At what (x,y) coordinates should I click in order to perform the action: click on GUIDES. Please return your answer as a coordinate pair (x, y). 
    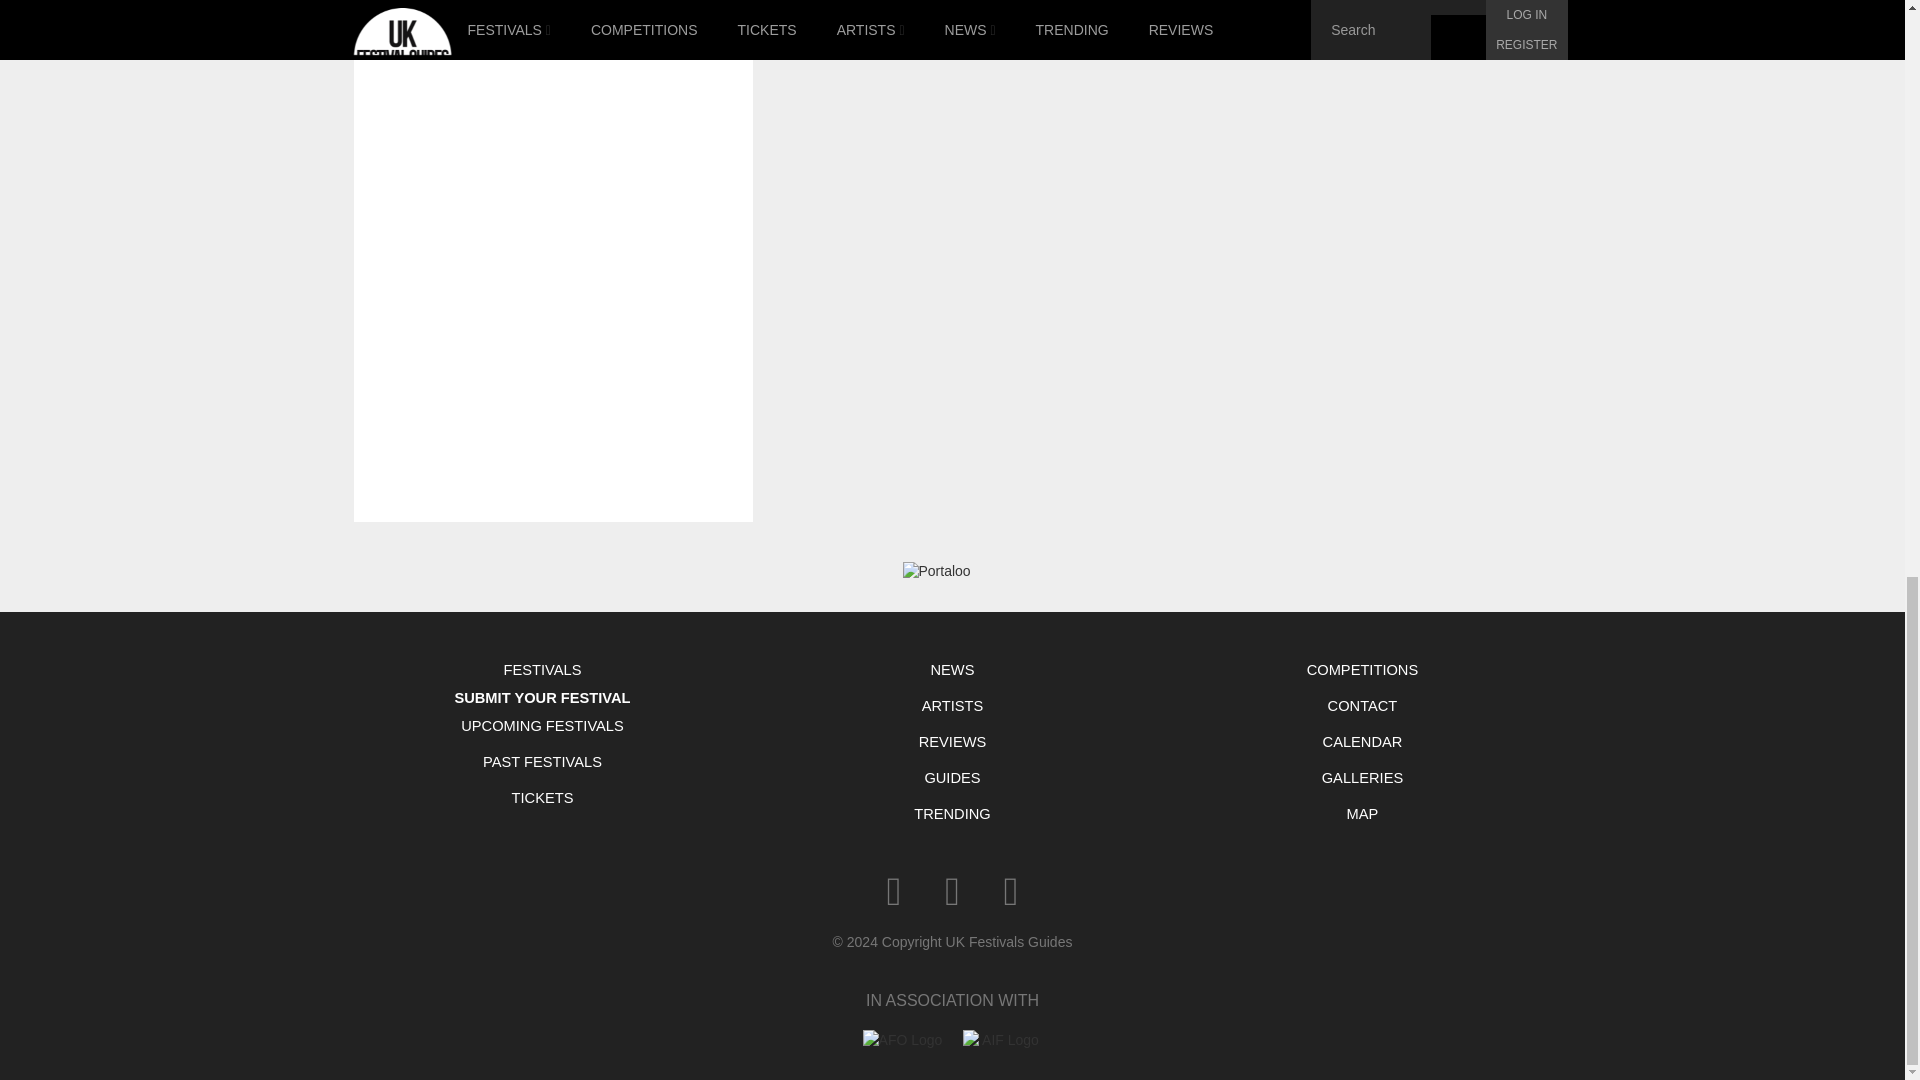
    Looking at the image, I should click on (952, 778).